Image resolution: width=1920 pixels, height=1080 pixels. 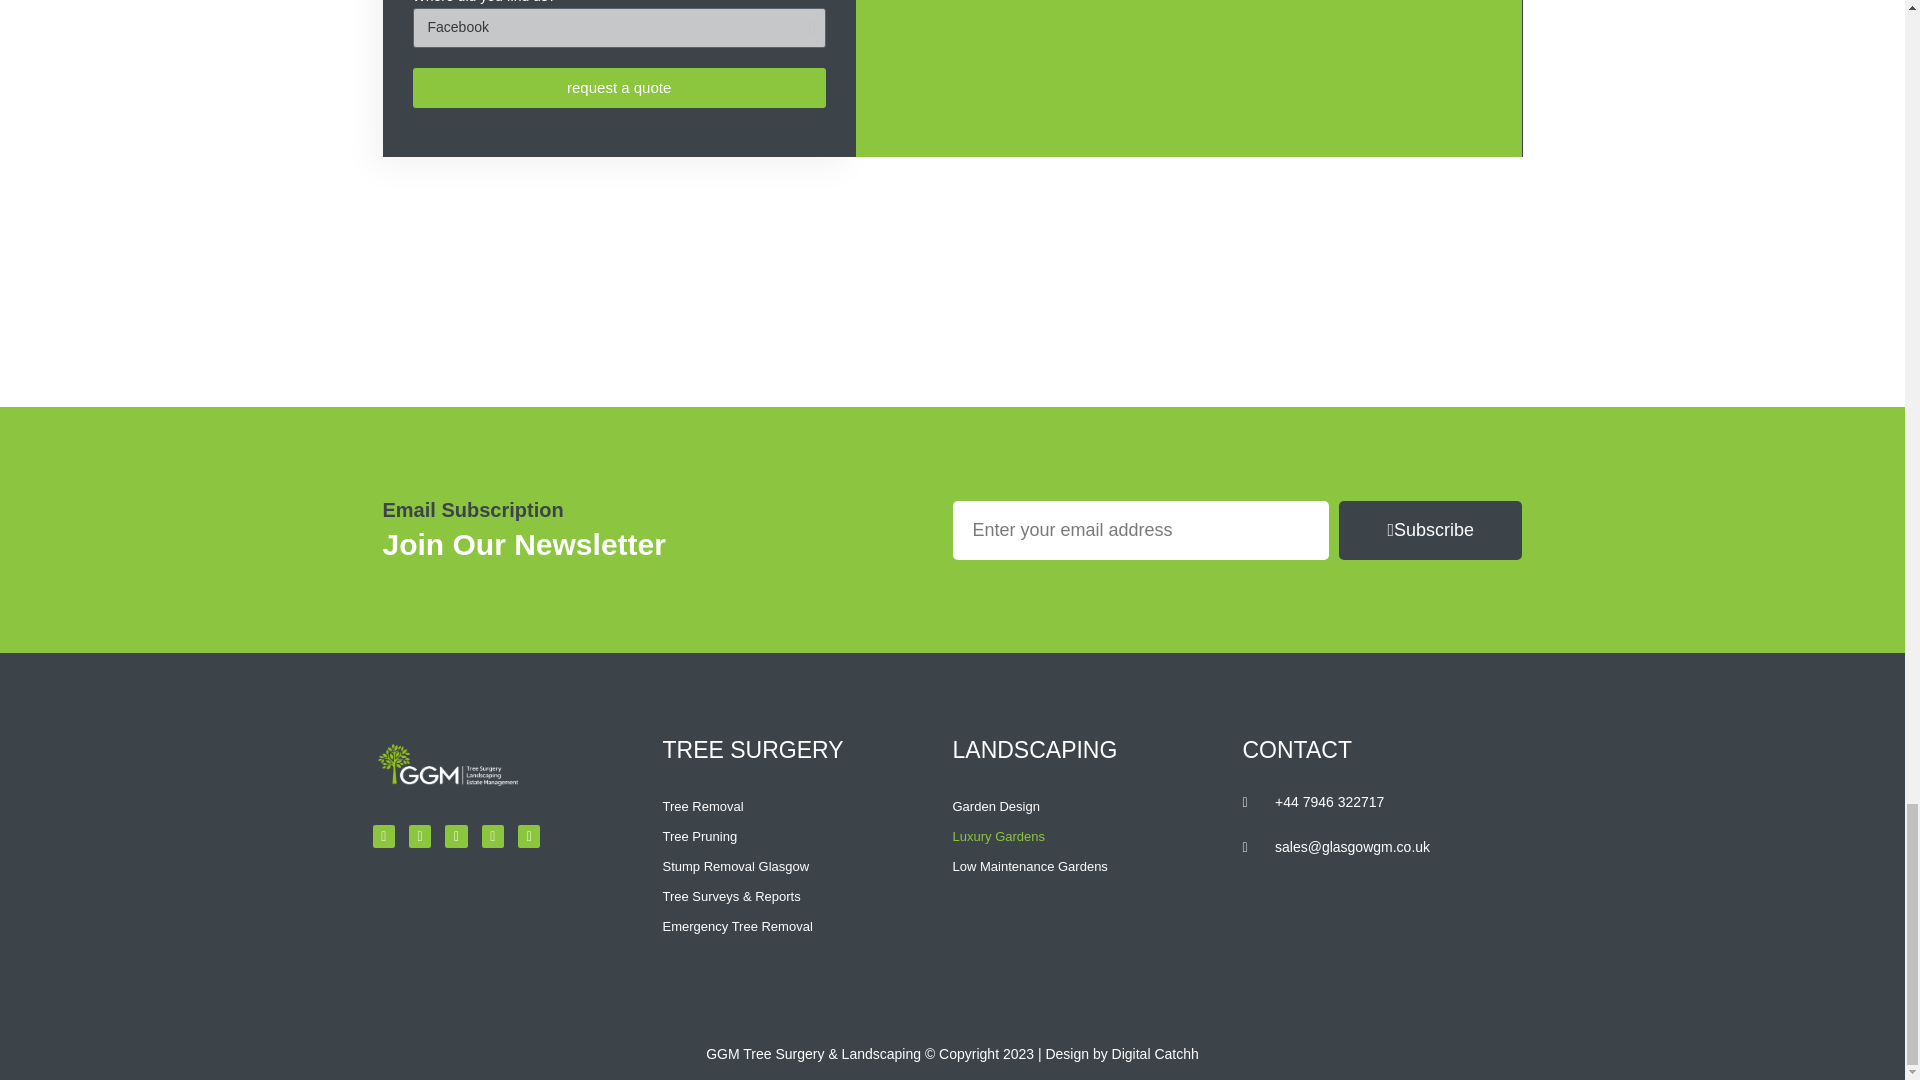 What do you see at coordinates (807, 836) in the screenshot?
I see `Tree Pruning` at bounding box center [807, 836].